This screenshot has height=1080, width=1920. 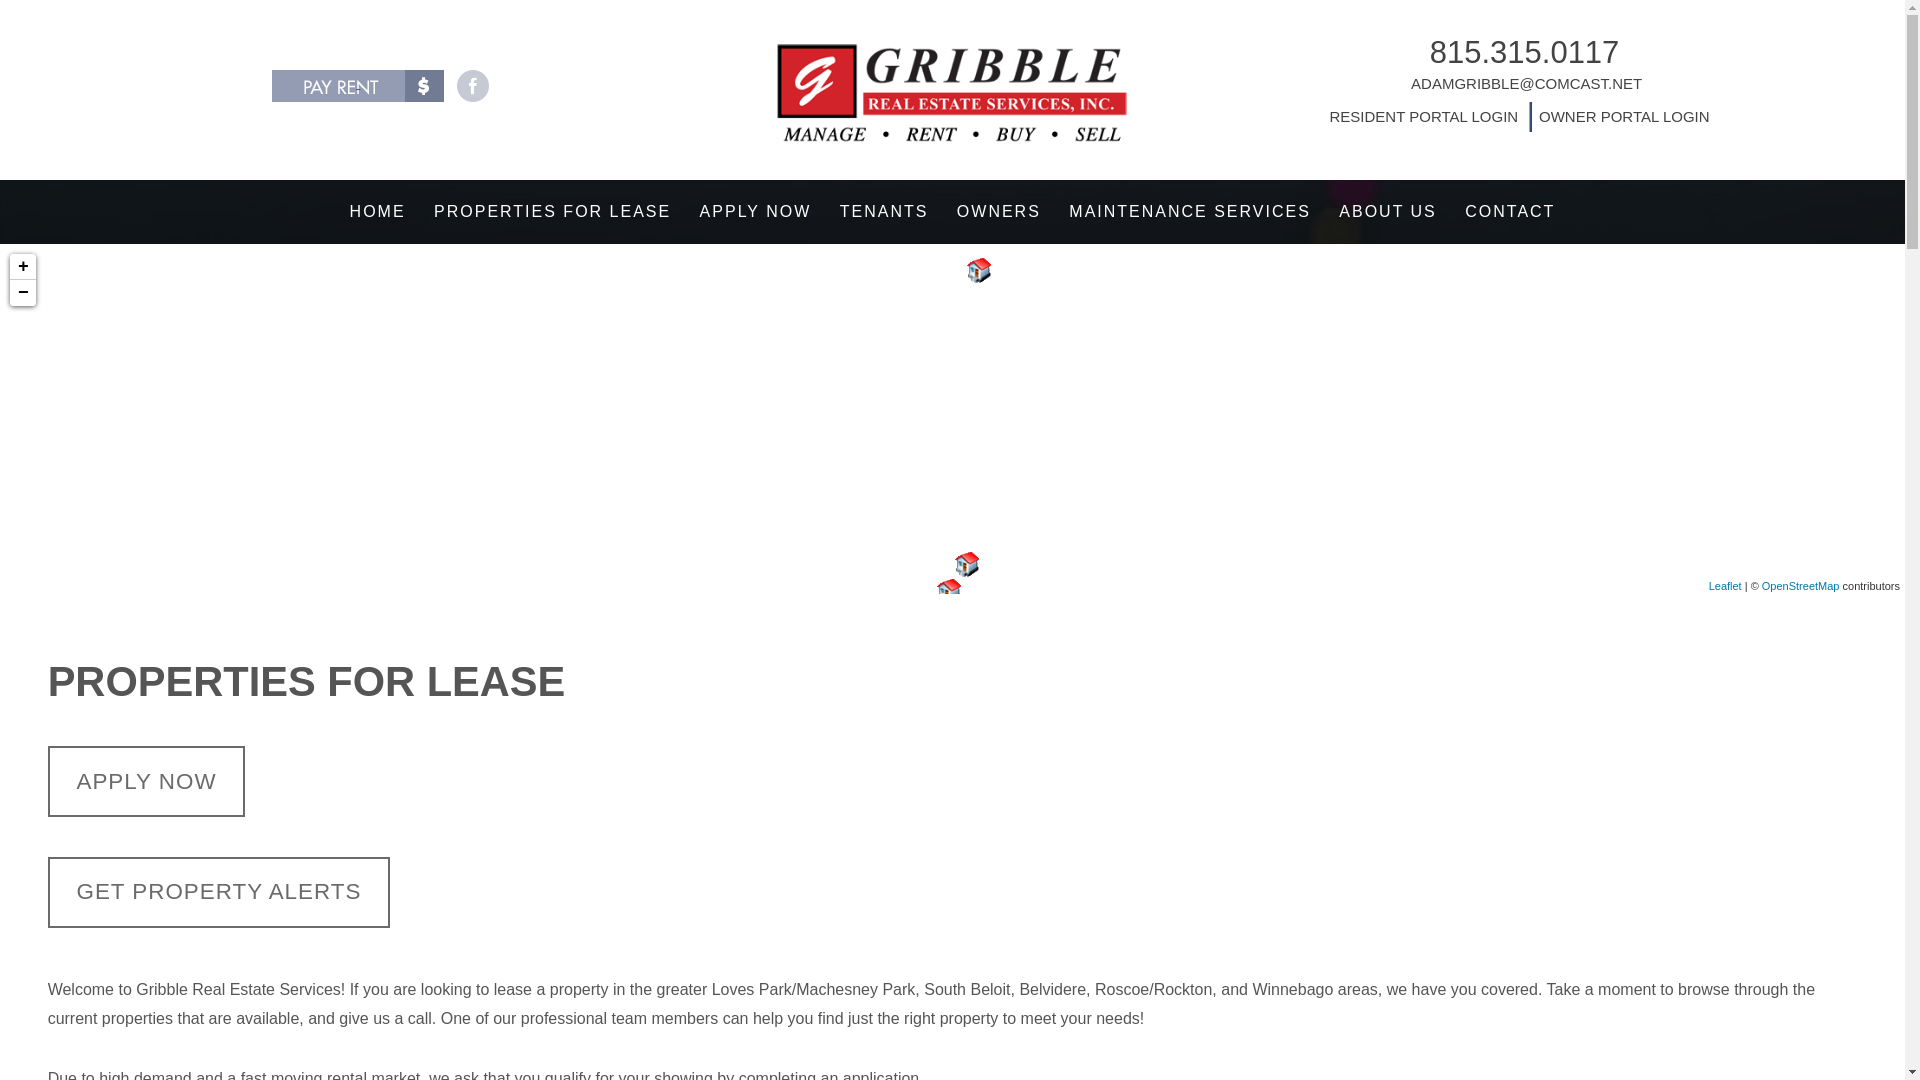 What do you see at coordinates (22, 292) in the screenshot?
I see `Zoom out` at bounding box center [22, 292].